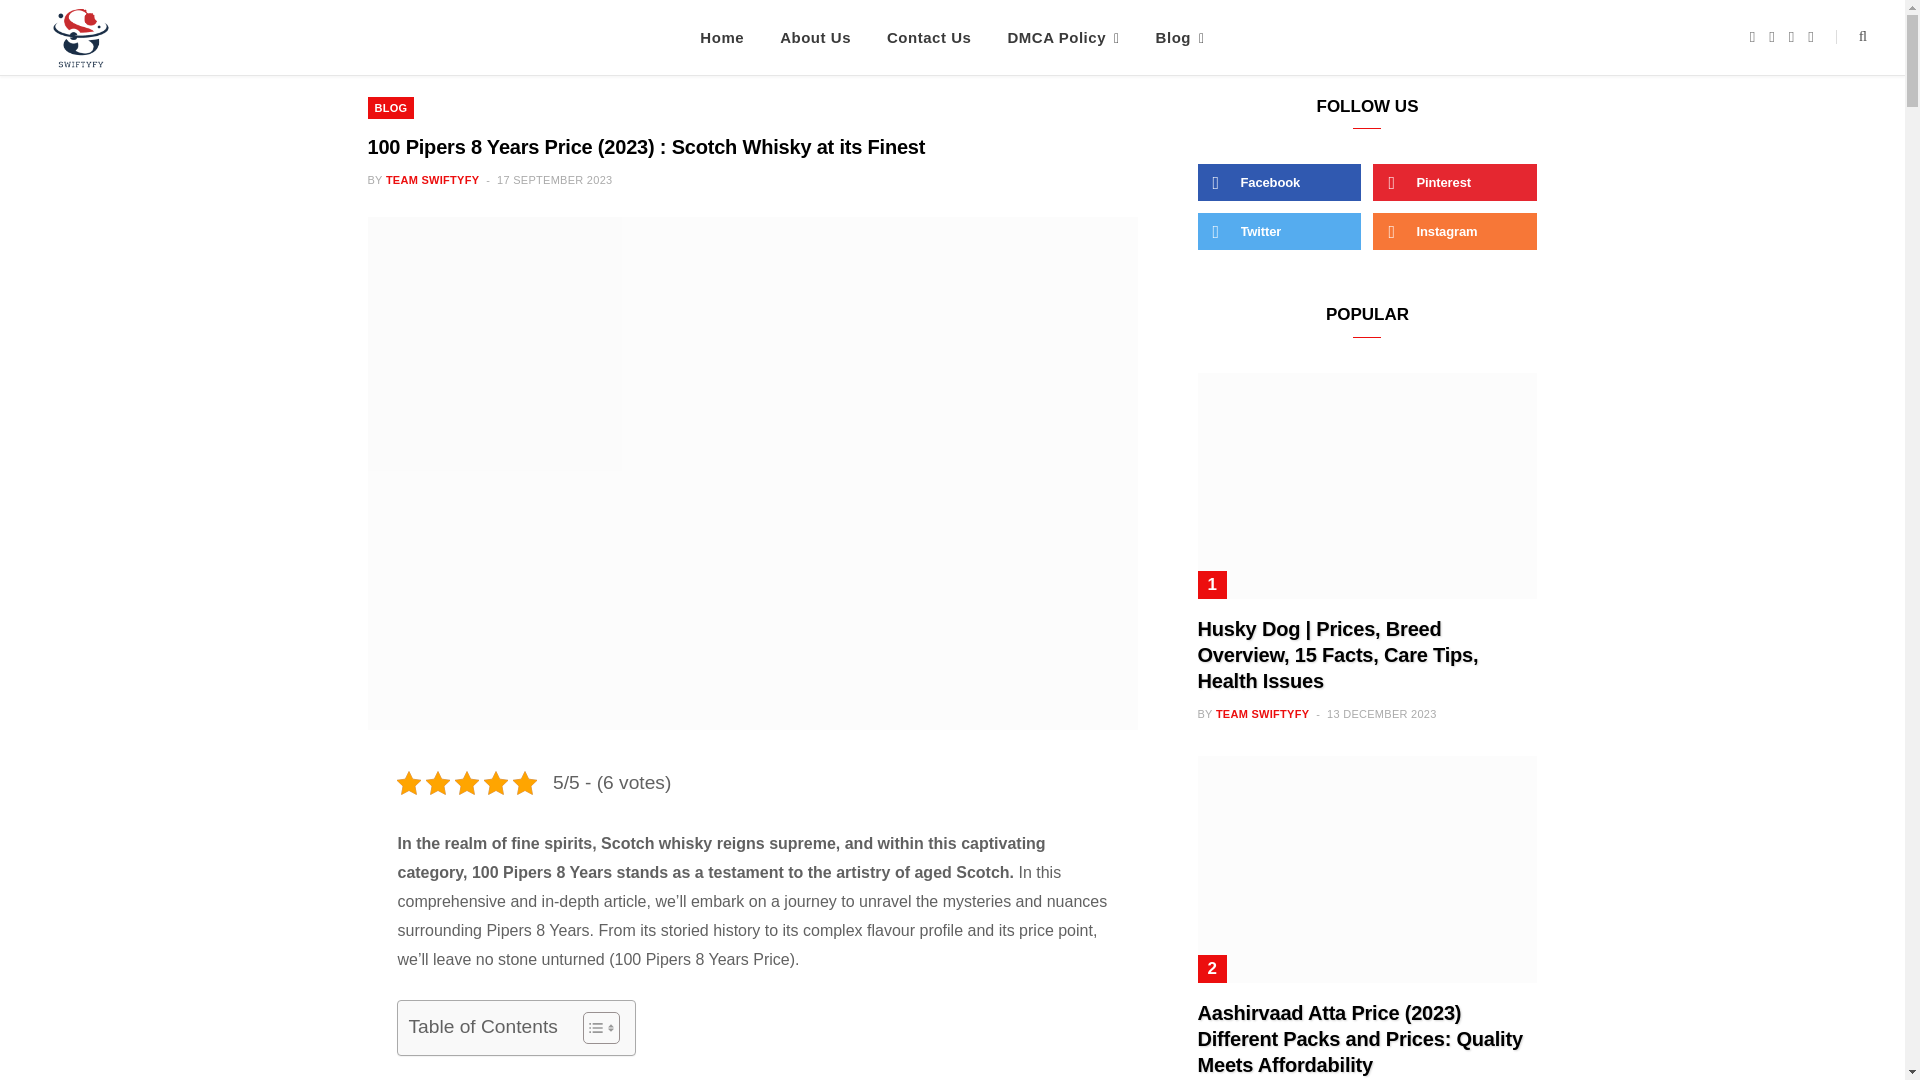  What do you see at coordinates (432, 179) in the screenshot?
I see `Posts by Team SwiftyFy` at bounding box center [432, 179].